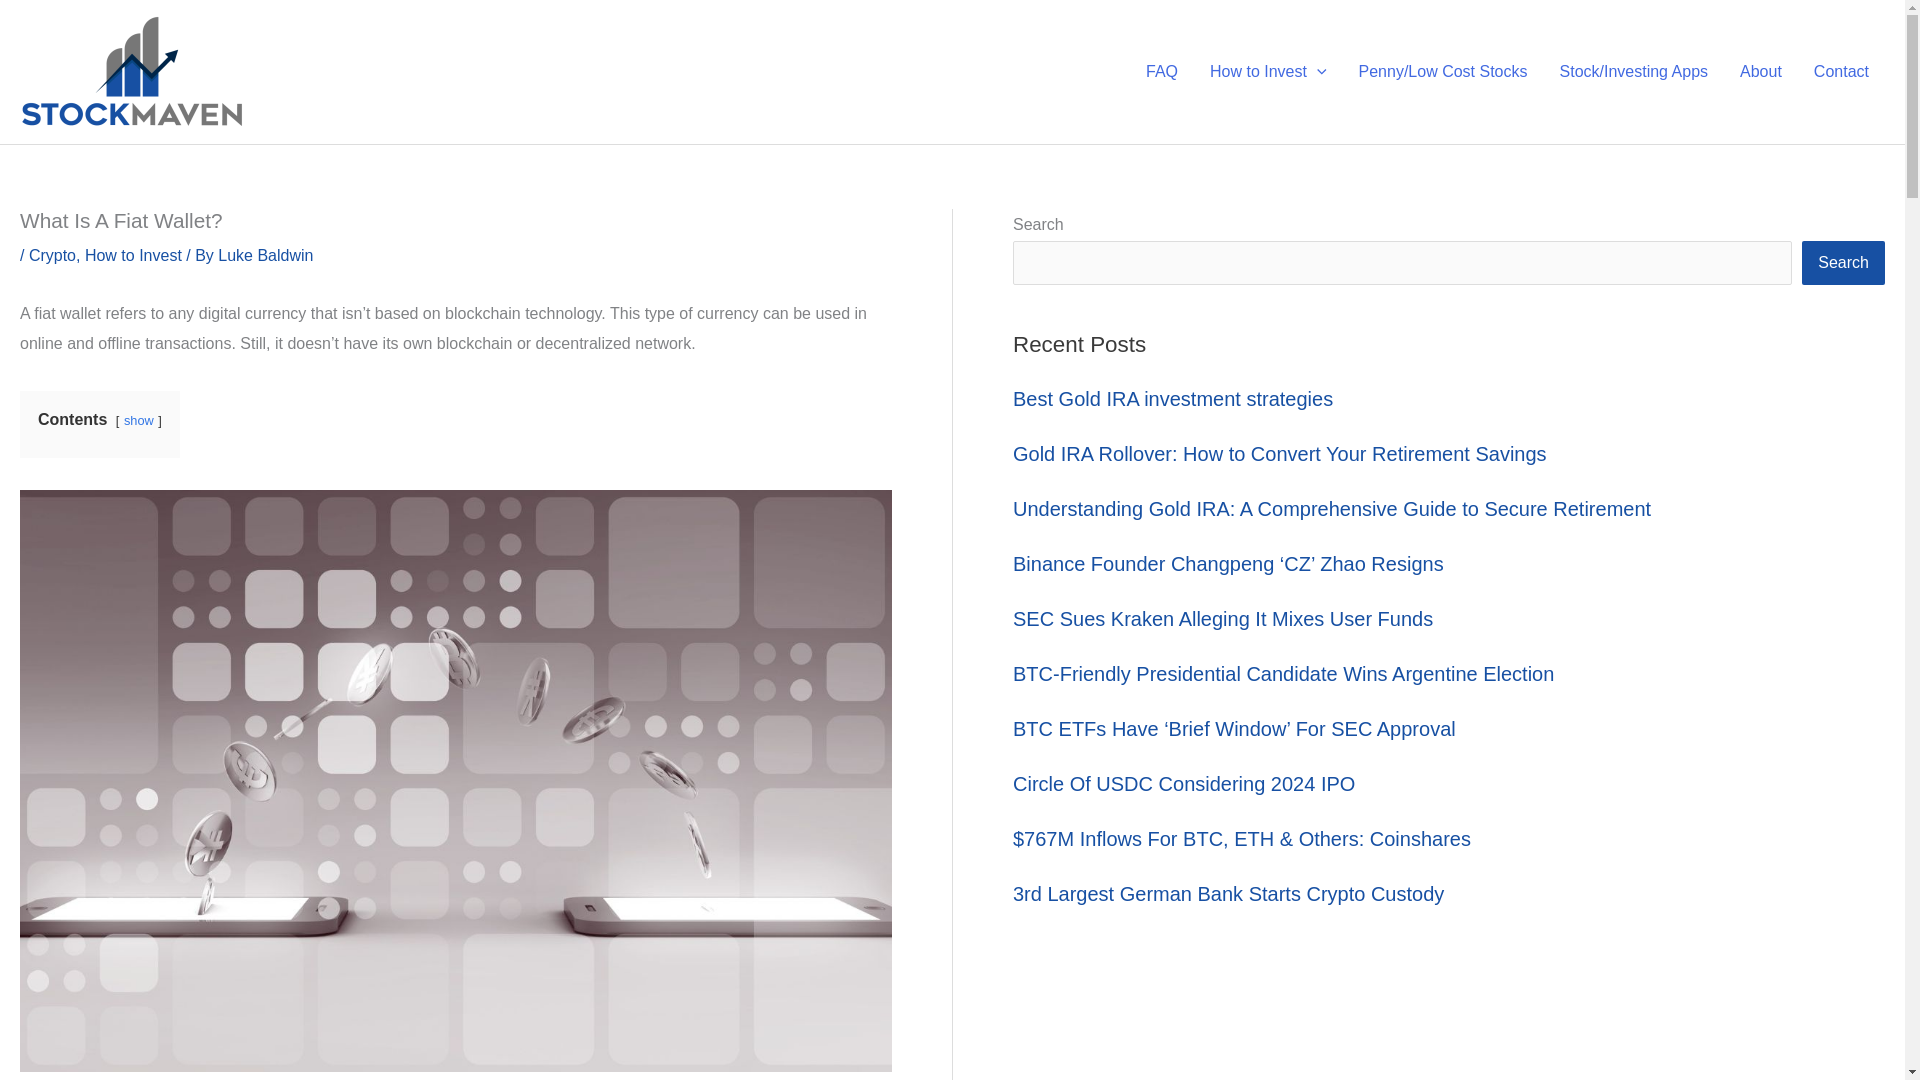 This screenshot has height=1080, width=1920. Describe the element at coordinates (1268, 71) in the screenshot. I see `How to Invest` at that location.